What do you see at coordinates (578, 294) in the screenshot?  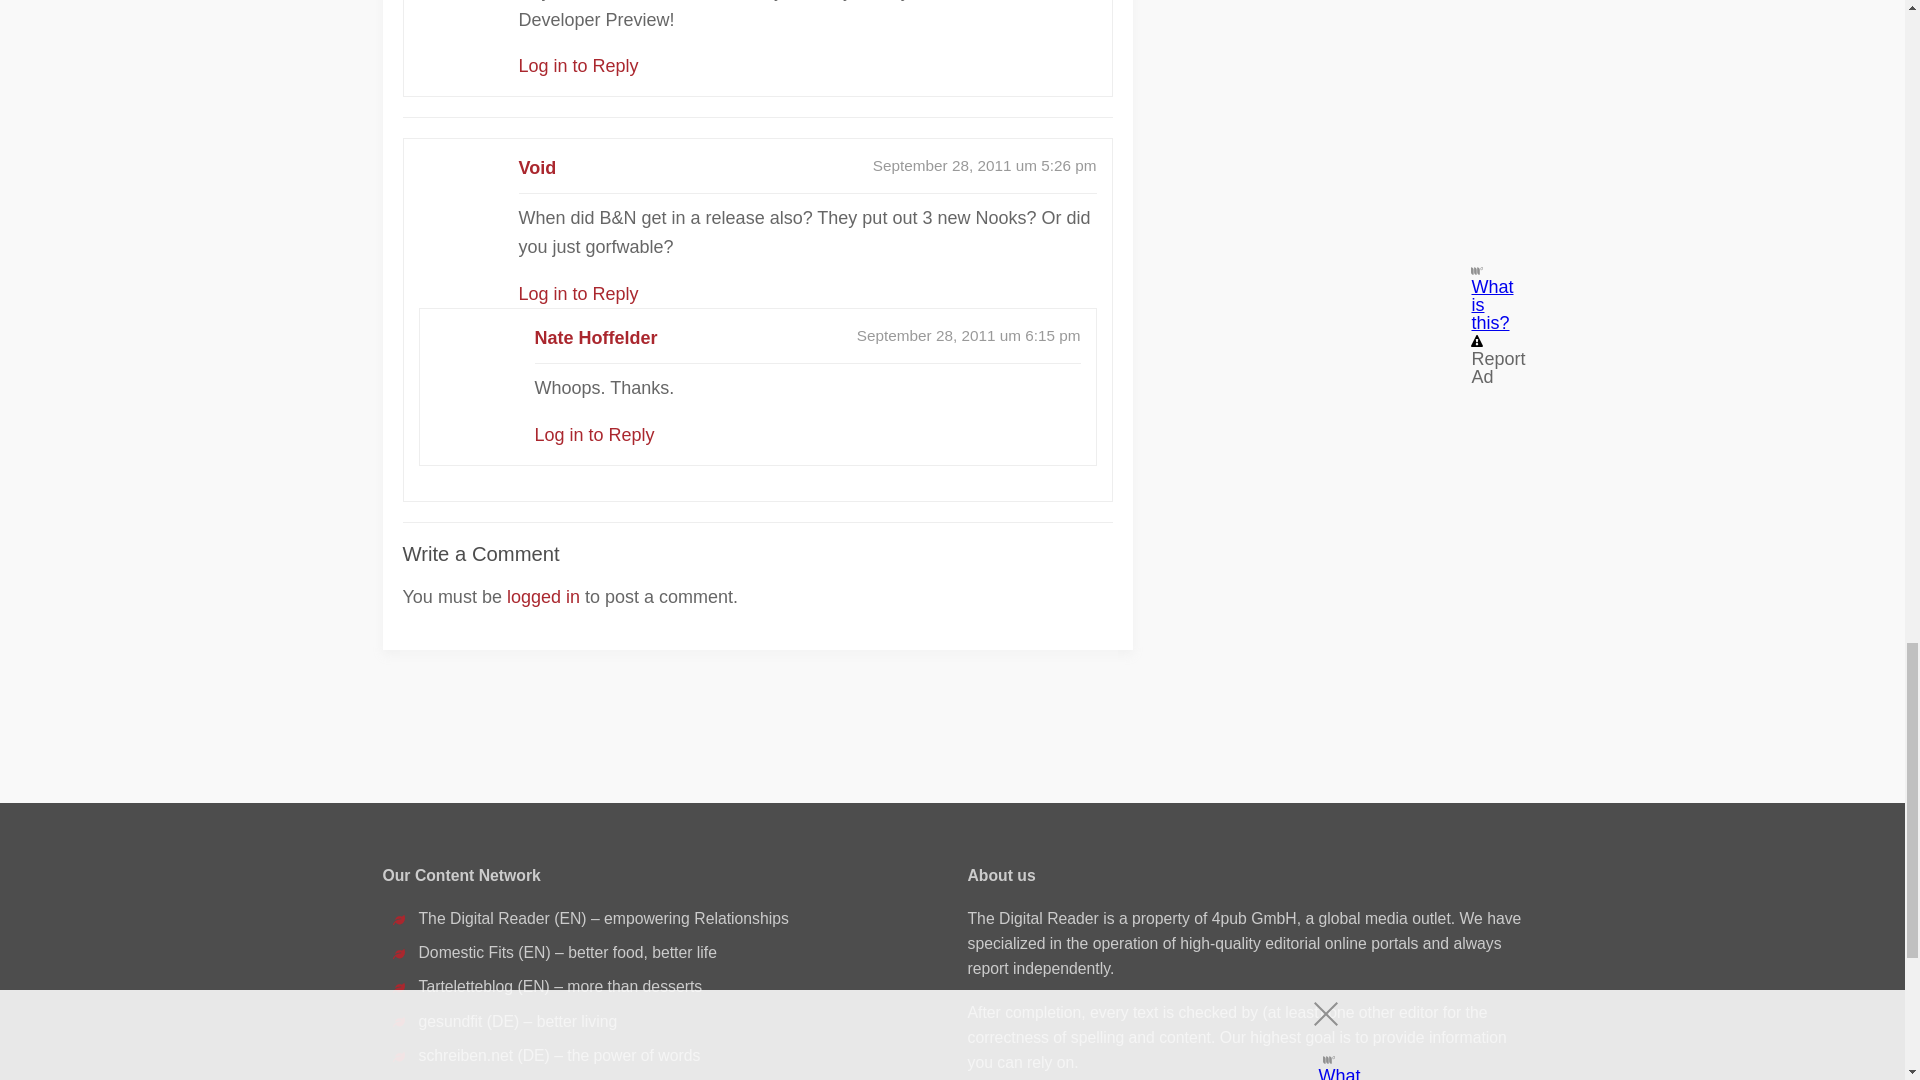 I see `Log in to Reply` at bounding box center [578, 294].